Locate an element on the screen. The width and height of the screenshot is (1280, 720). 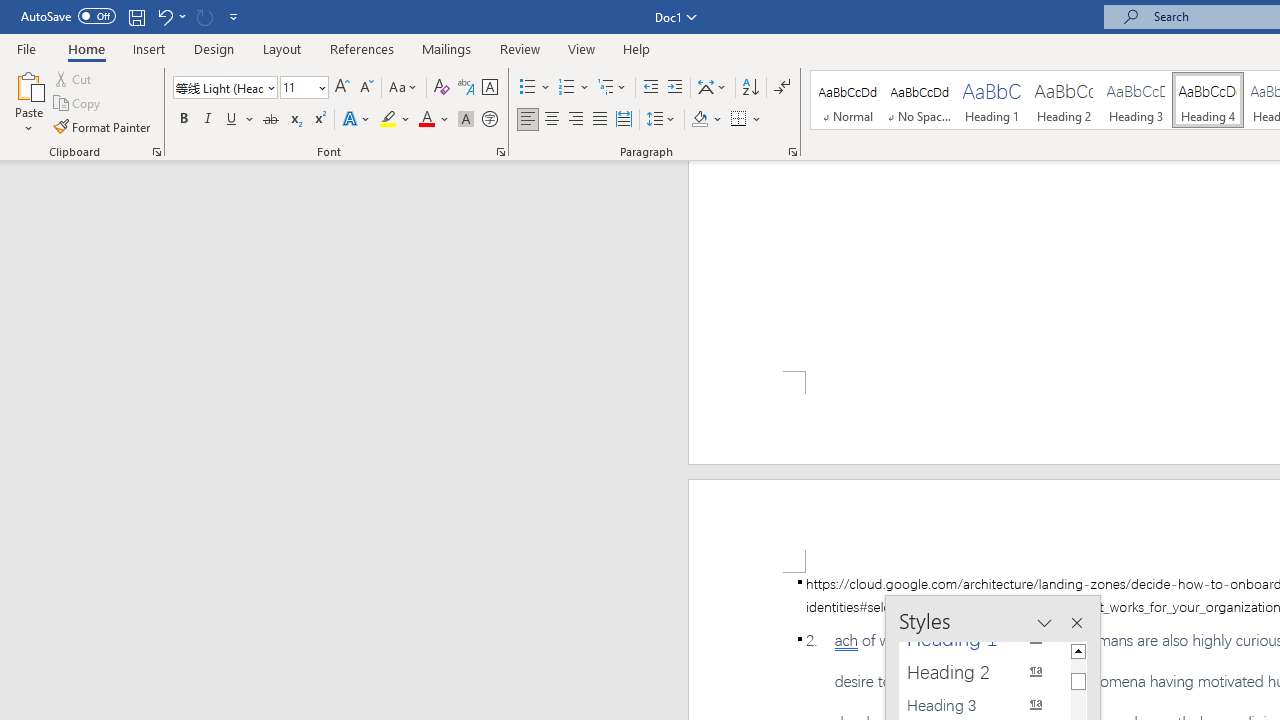
Clear Formatting is located at coordinates (442, 88).